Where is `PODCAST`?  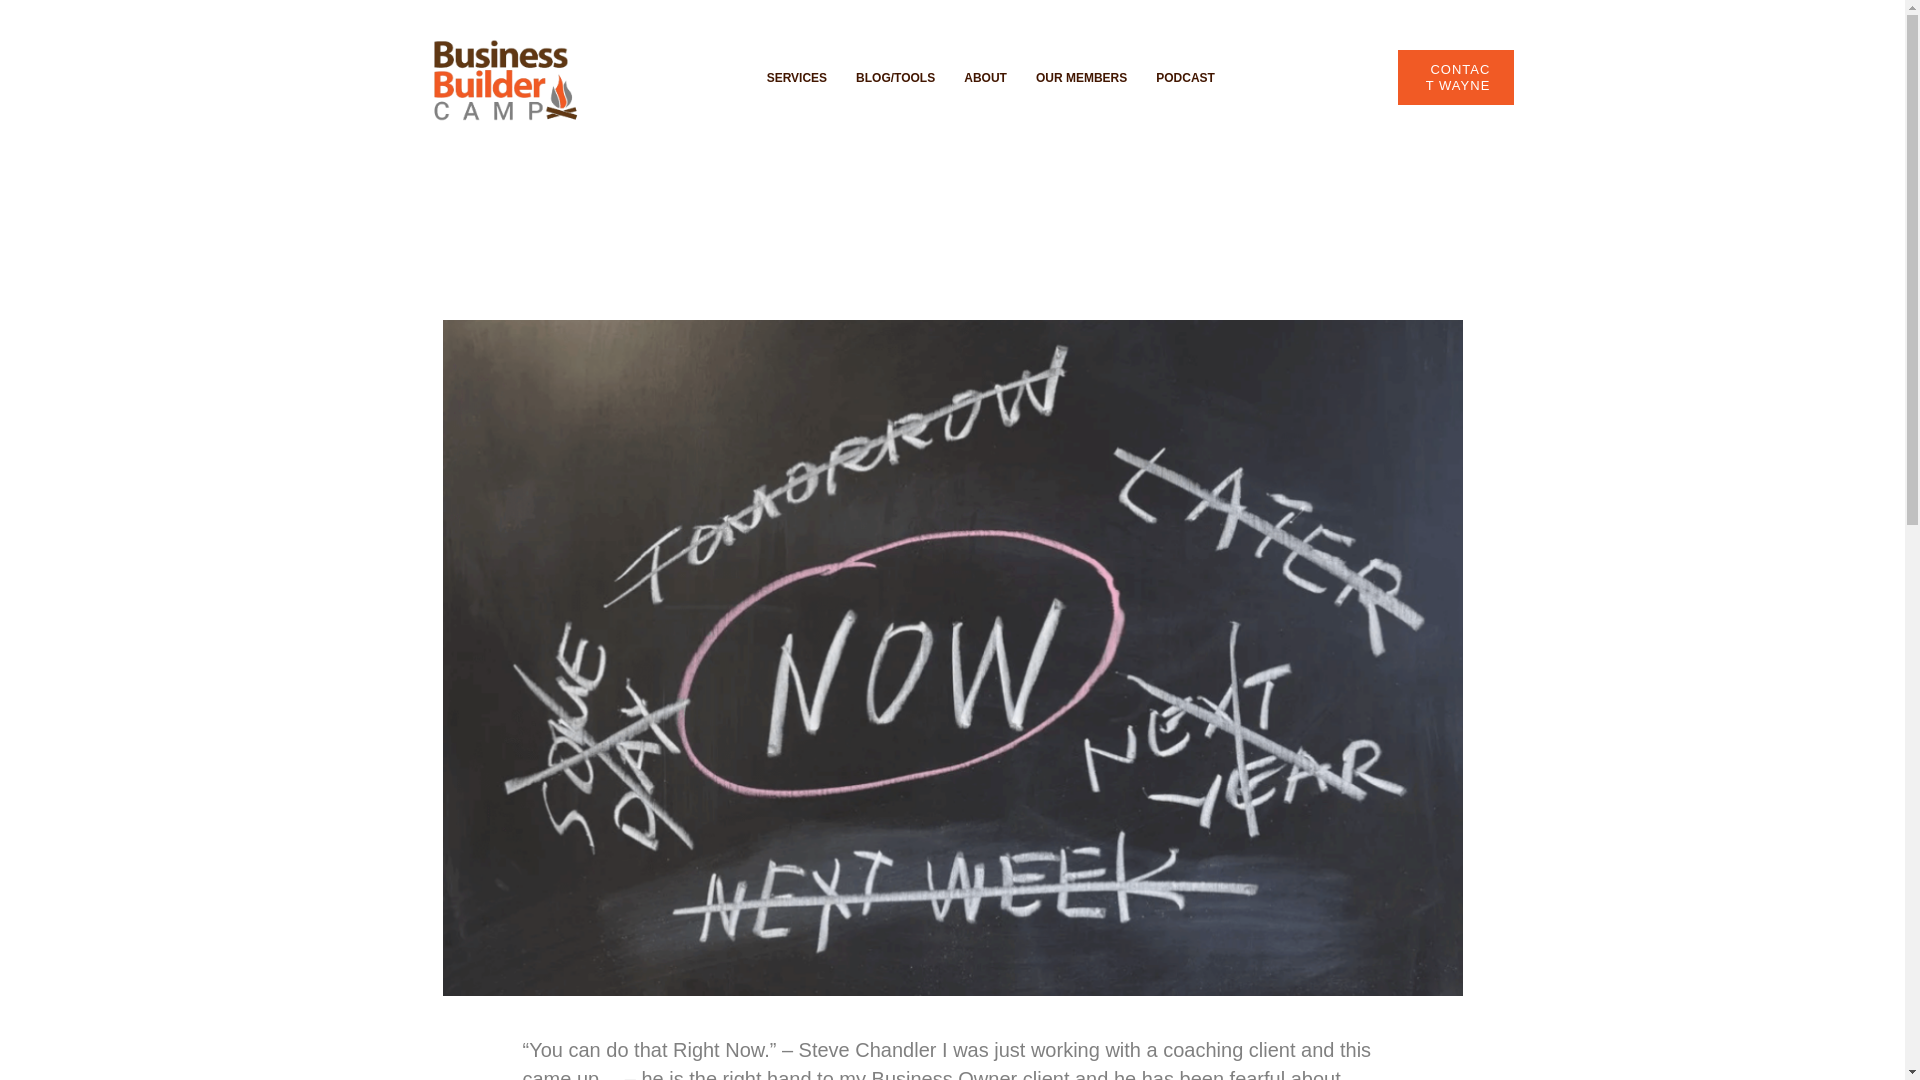 PODCAST is located at coordinates (1185, 78).